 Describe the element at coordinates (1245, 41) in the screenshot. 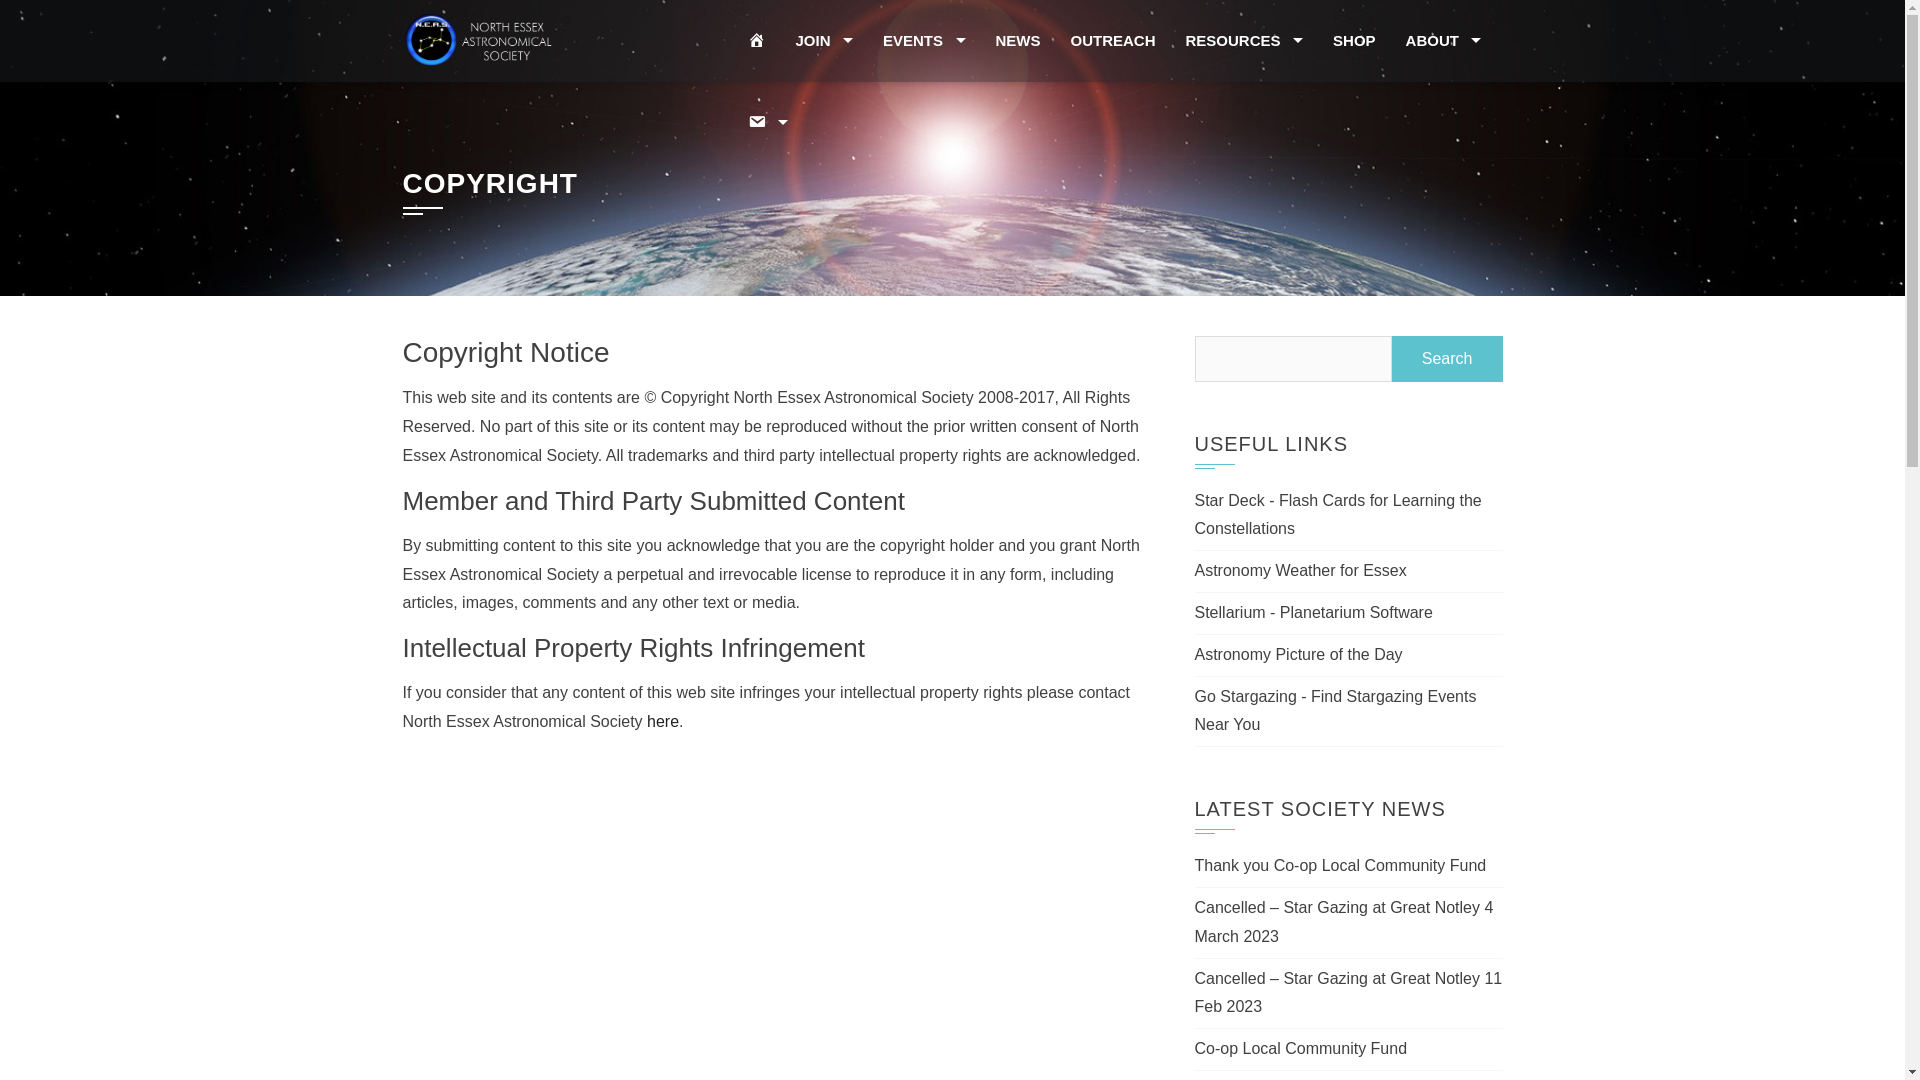

I see `RESOURCES` at that location.